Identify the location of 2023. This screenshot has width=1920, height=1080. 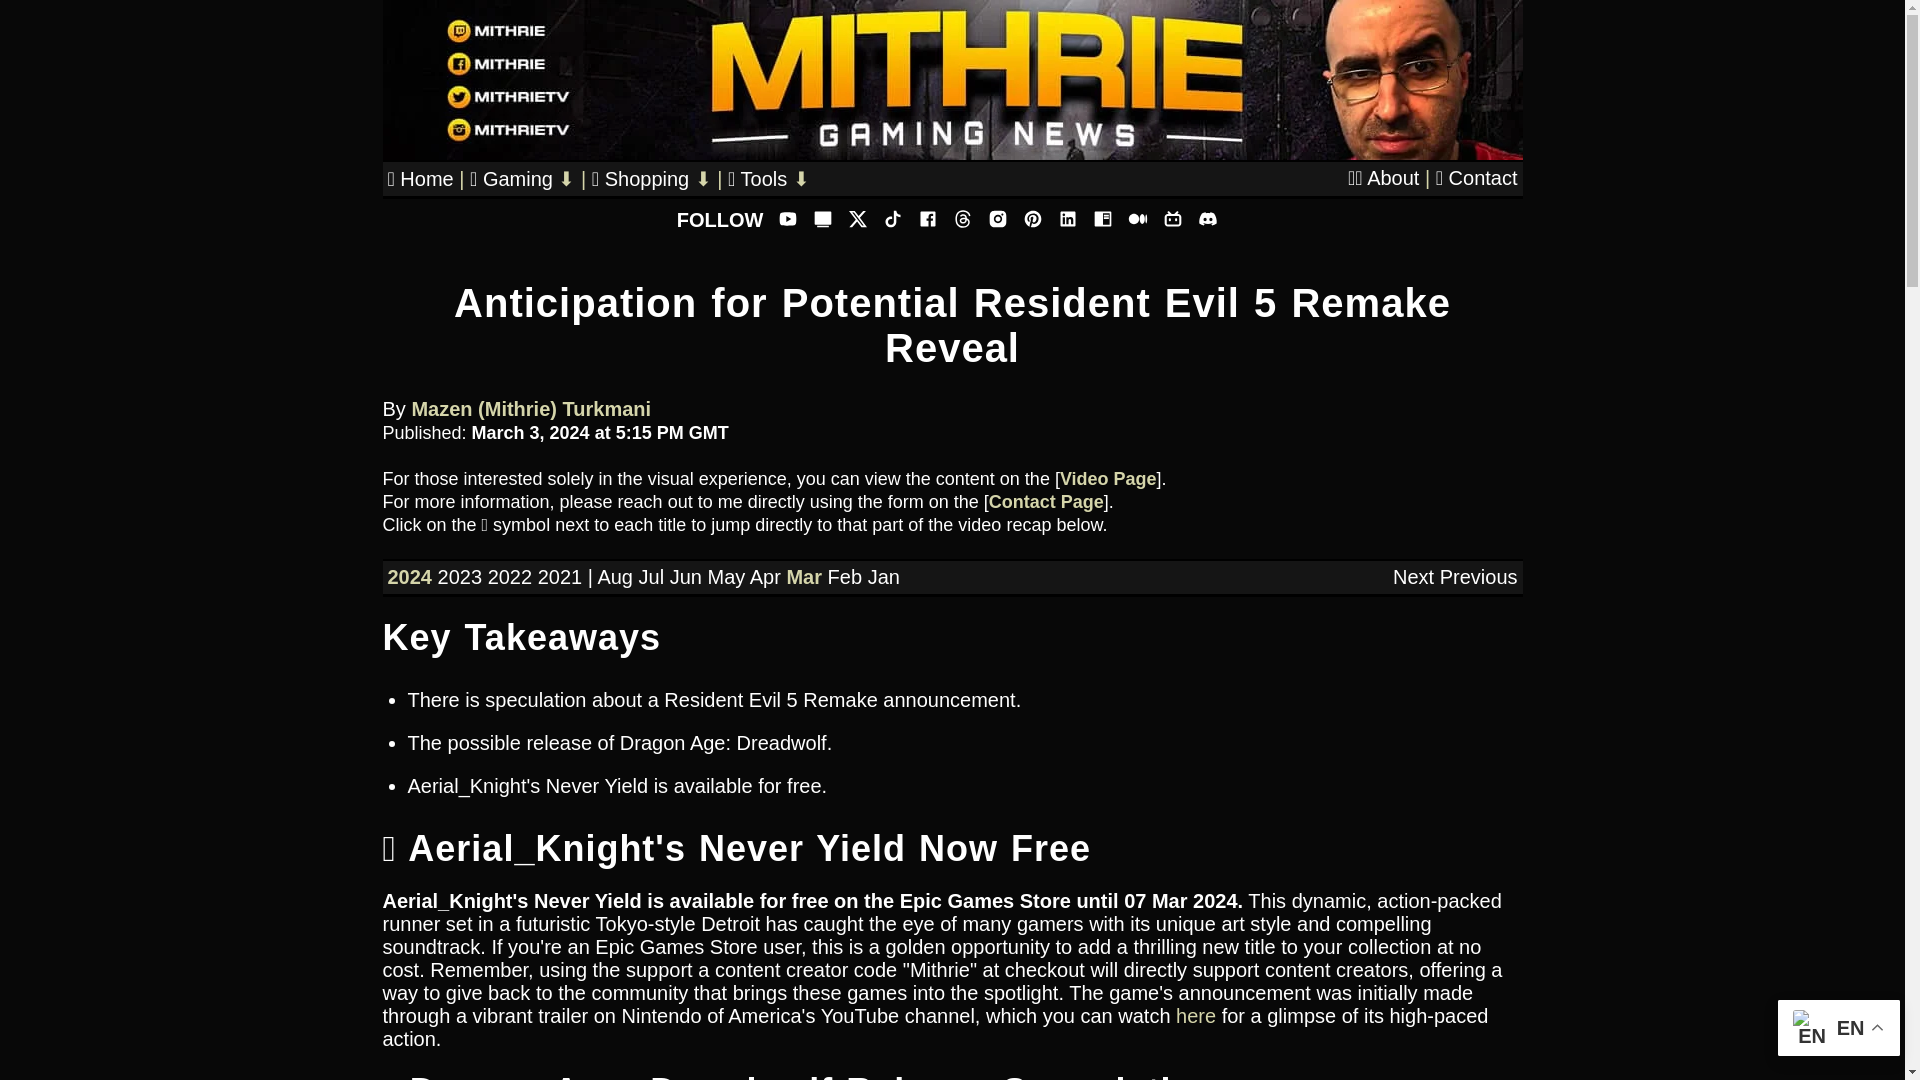
(460, 576).